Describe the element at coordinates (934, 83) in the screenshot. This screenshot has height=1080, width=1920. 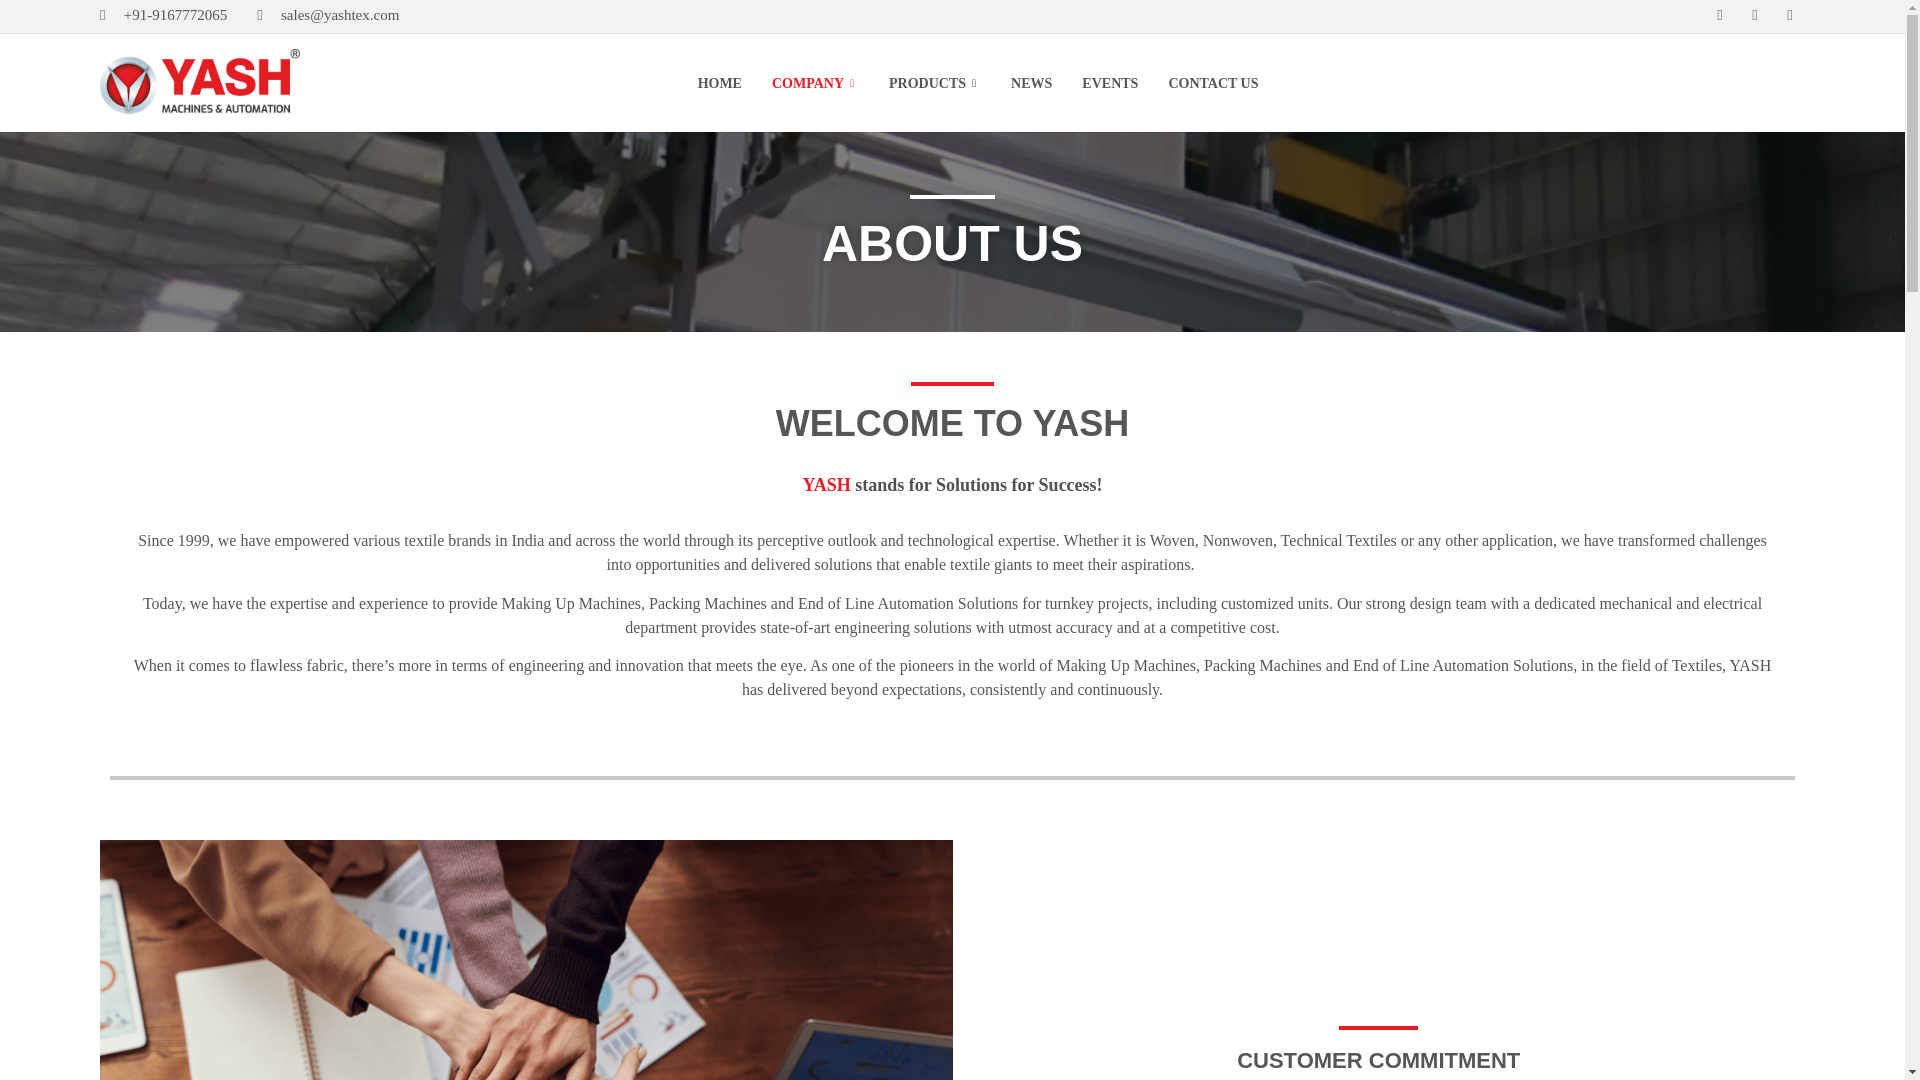
I see `PRODUCTS` at that location.